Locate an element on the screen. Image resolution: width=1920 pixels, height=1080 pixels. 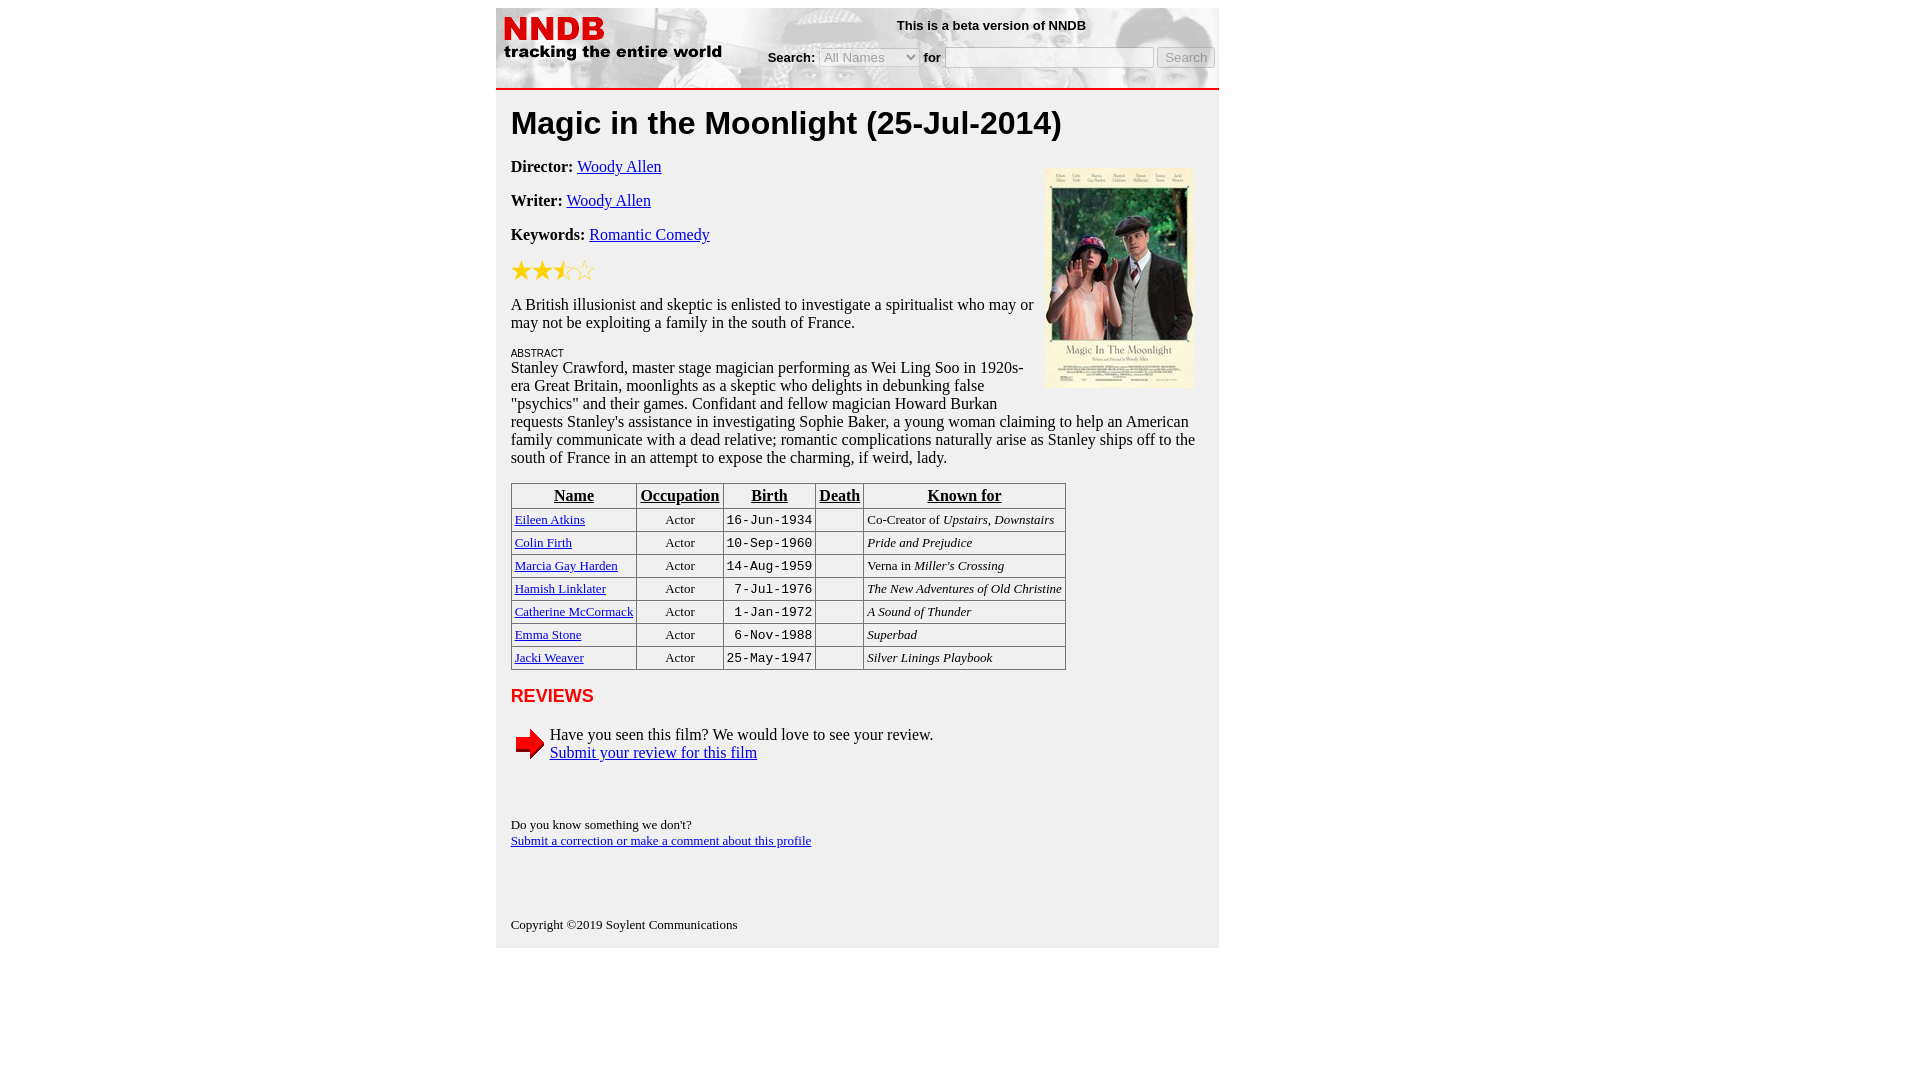
Catherine McCormack is located at coordinates (574, 610).